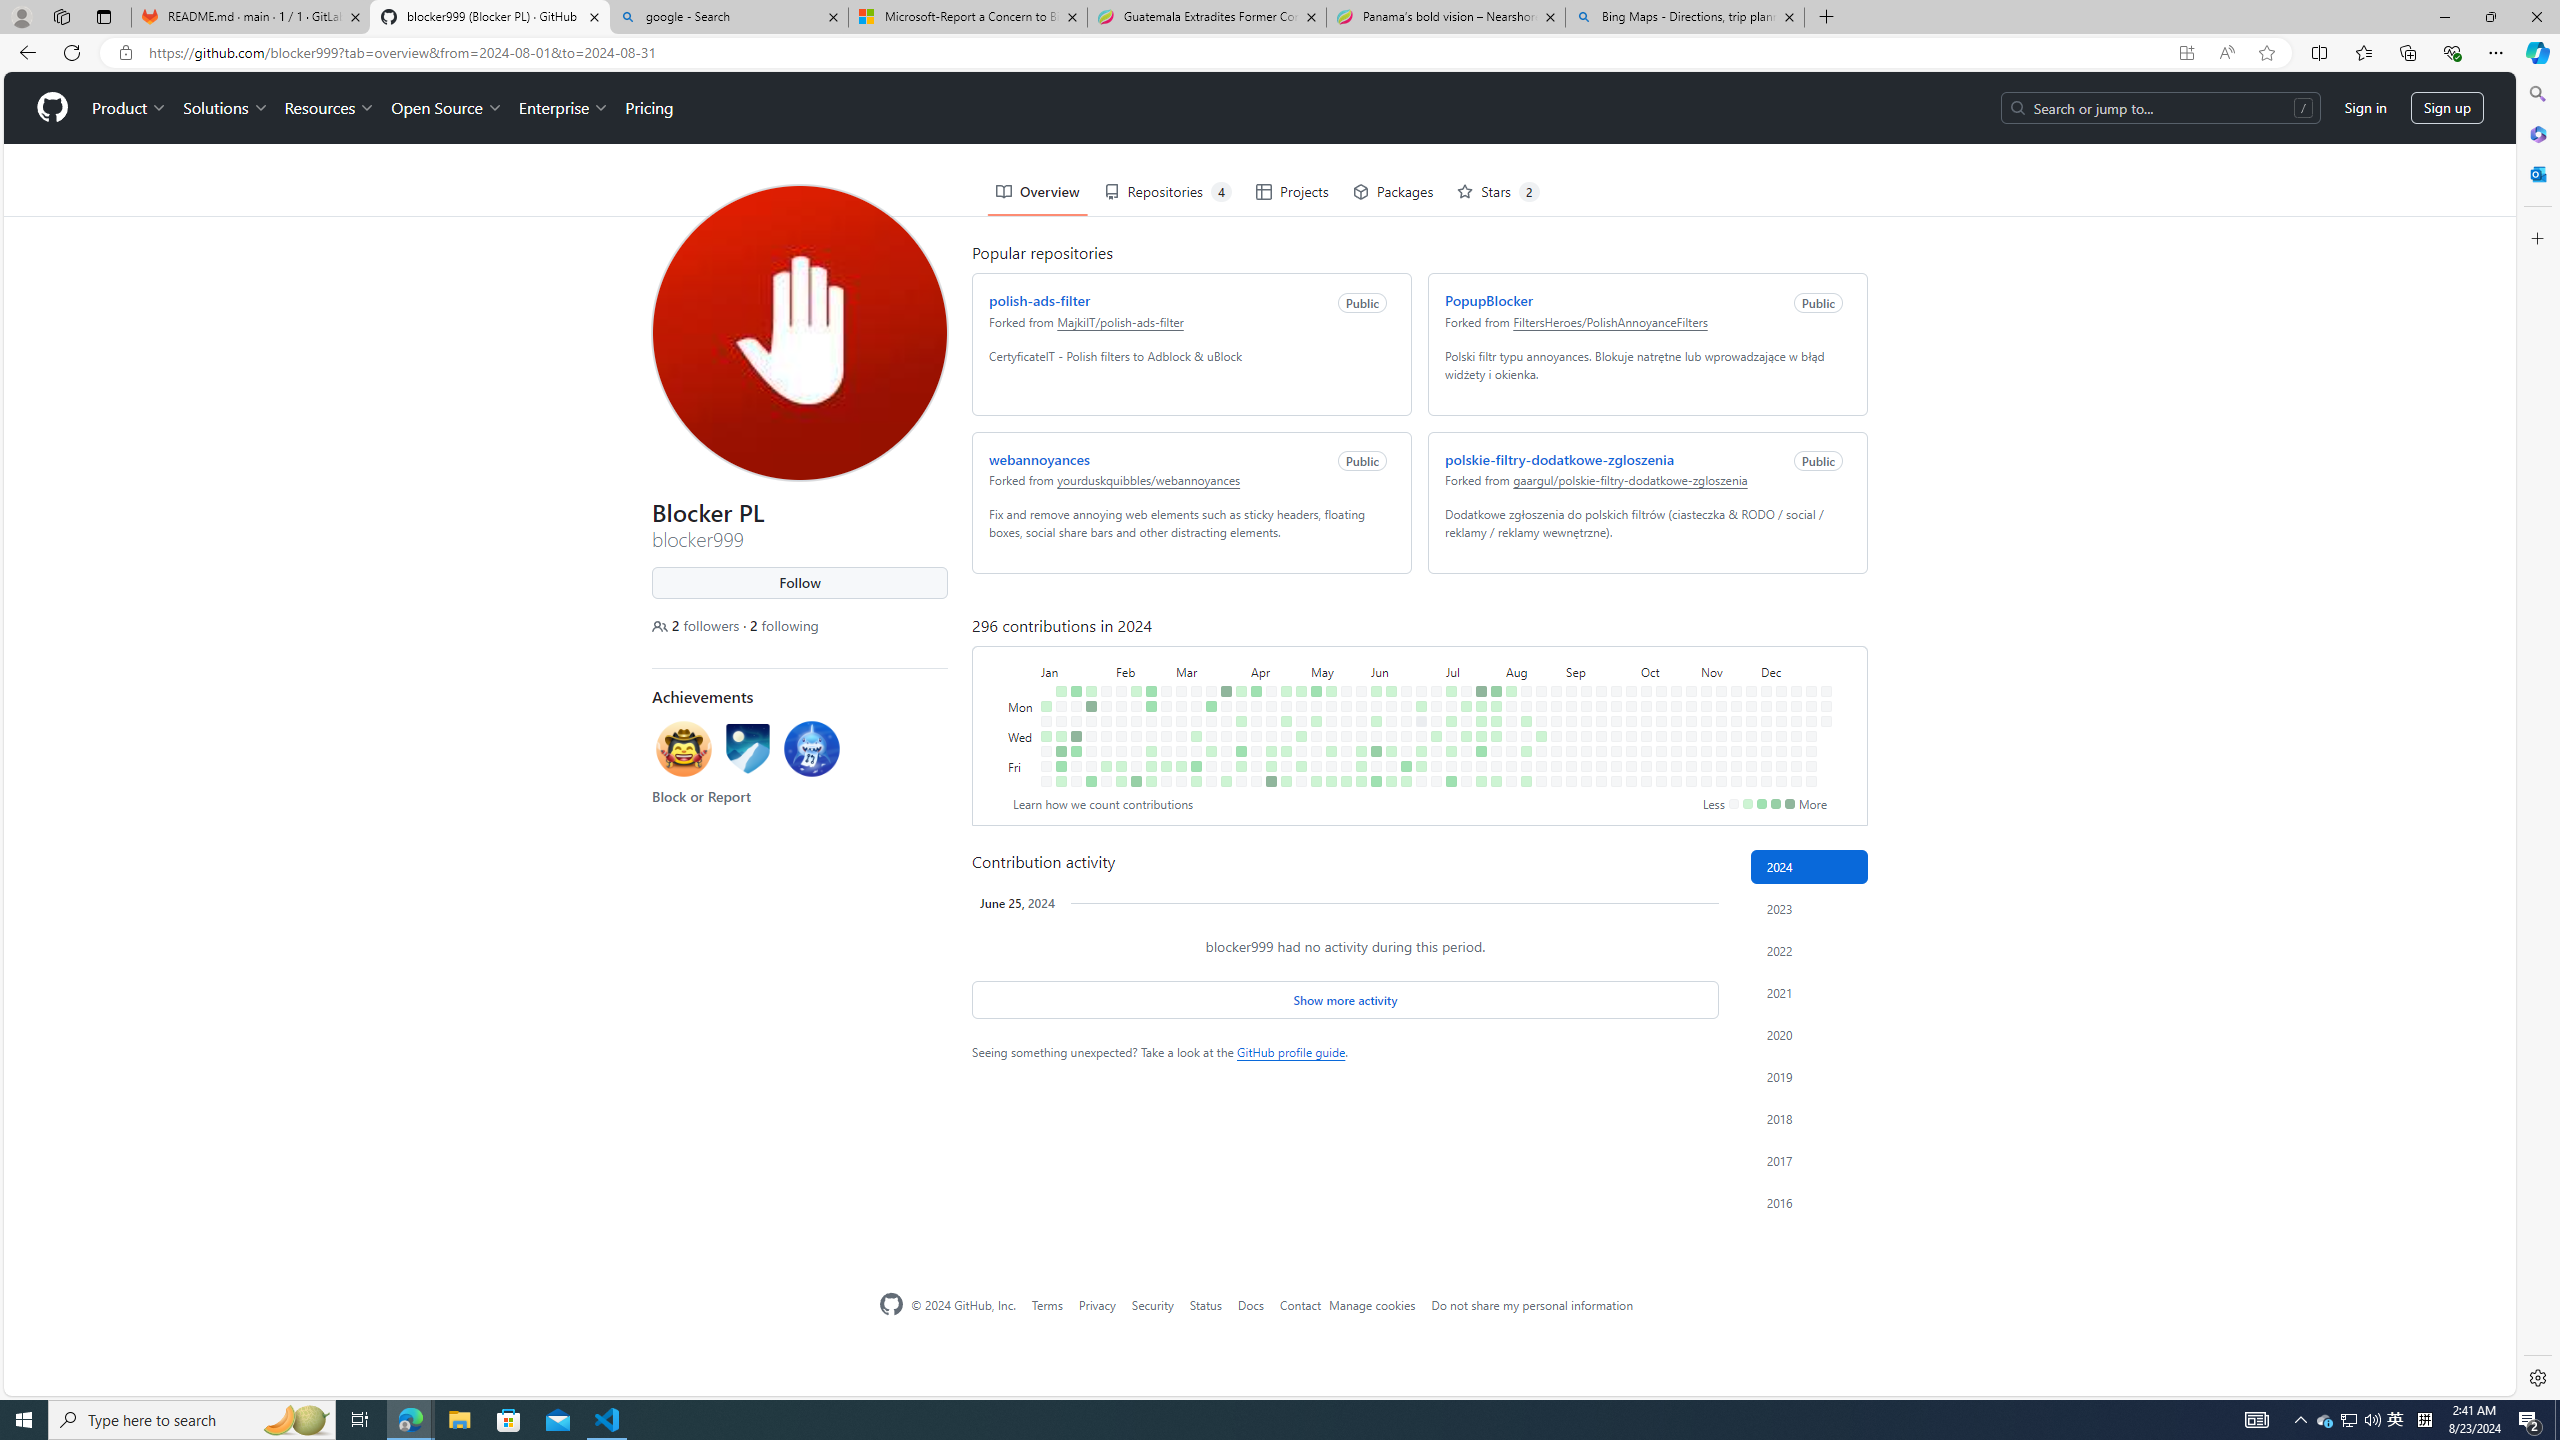 This screenshot has width=2560, height=1440. I want to click on No contributions on November 15th., so click(1722, 766).